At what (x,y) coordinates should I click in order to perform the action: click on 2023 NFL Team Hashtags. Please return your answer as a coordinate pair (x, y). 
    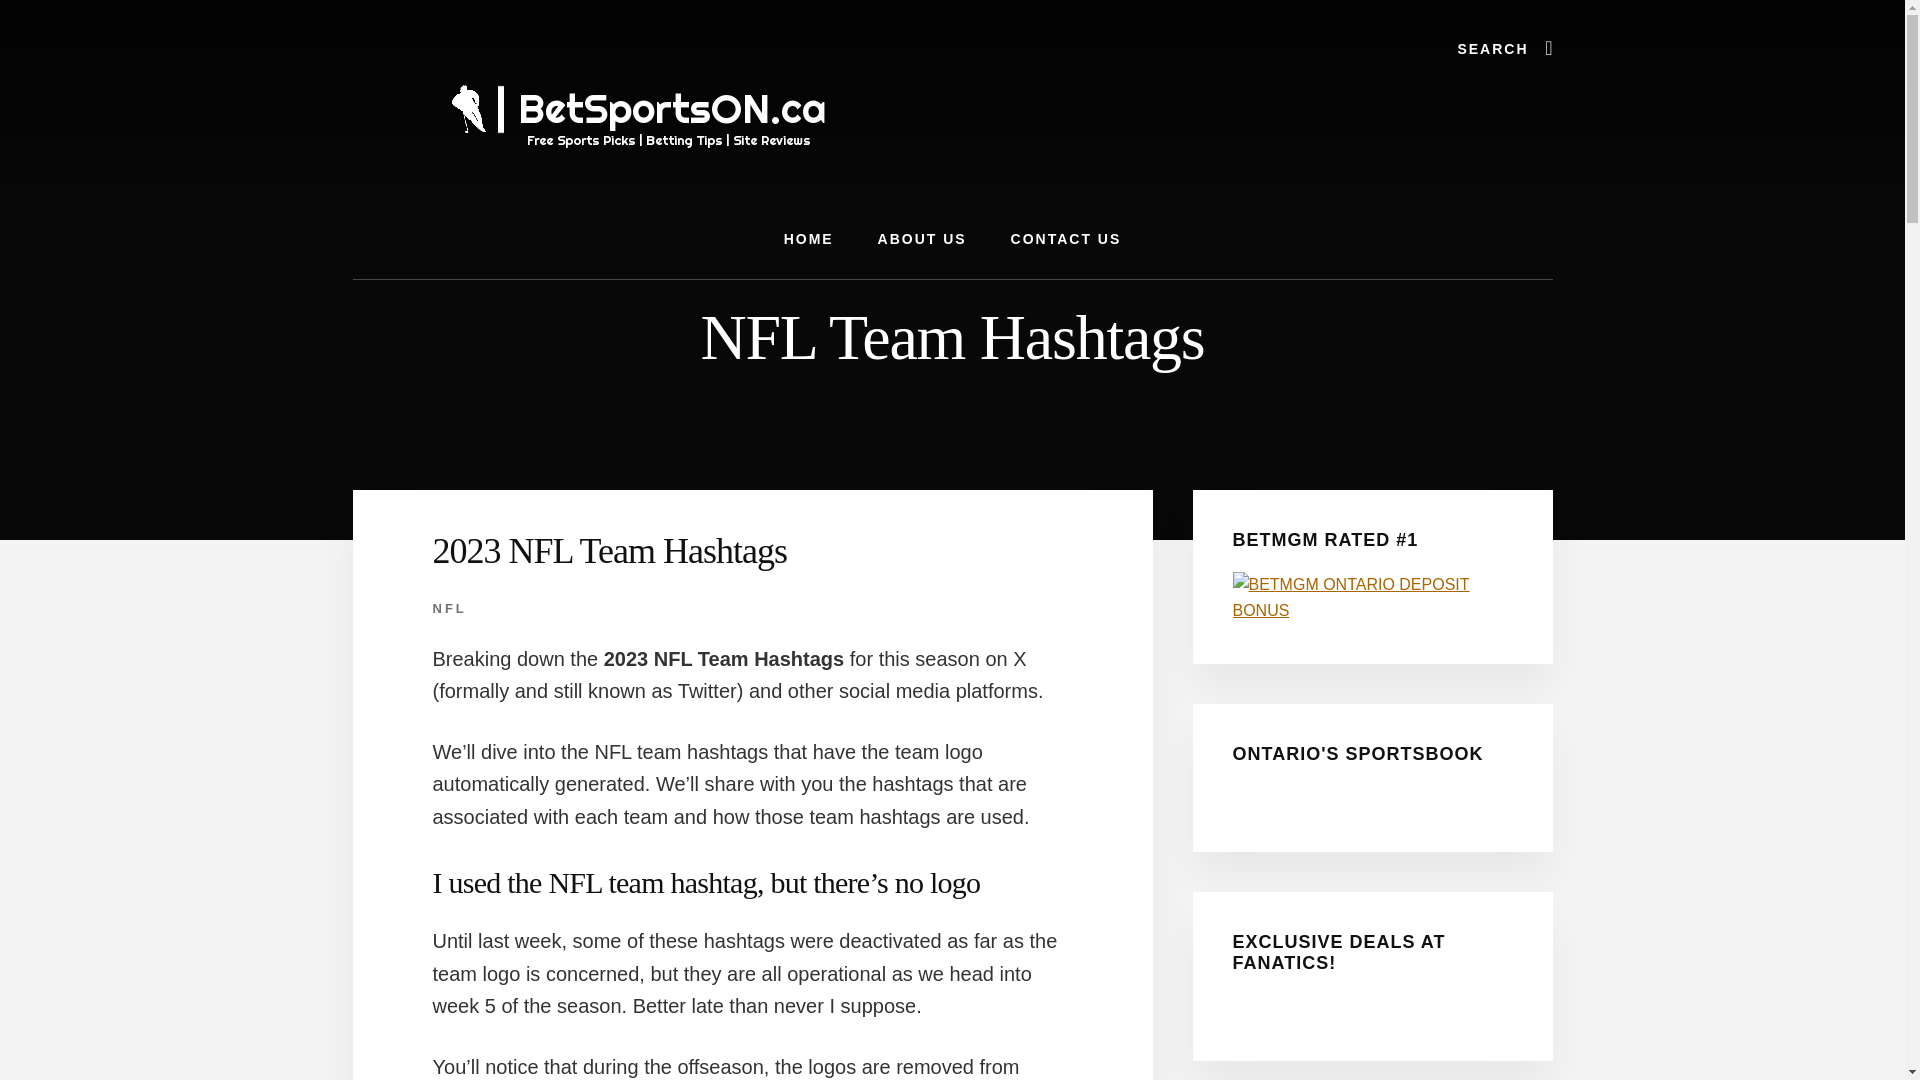
    Looking at the image, I should click on (608, 551).